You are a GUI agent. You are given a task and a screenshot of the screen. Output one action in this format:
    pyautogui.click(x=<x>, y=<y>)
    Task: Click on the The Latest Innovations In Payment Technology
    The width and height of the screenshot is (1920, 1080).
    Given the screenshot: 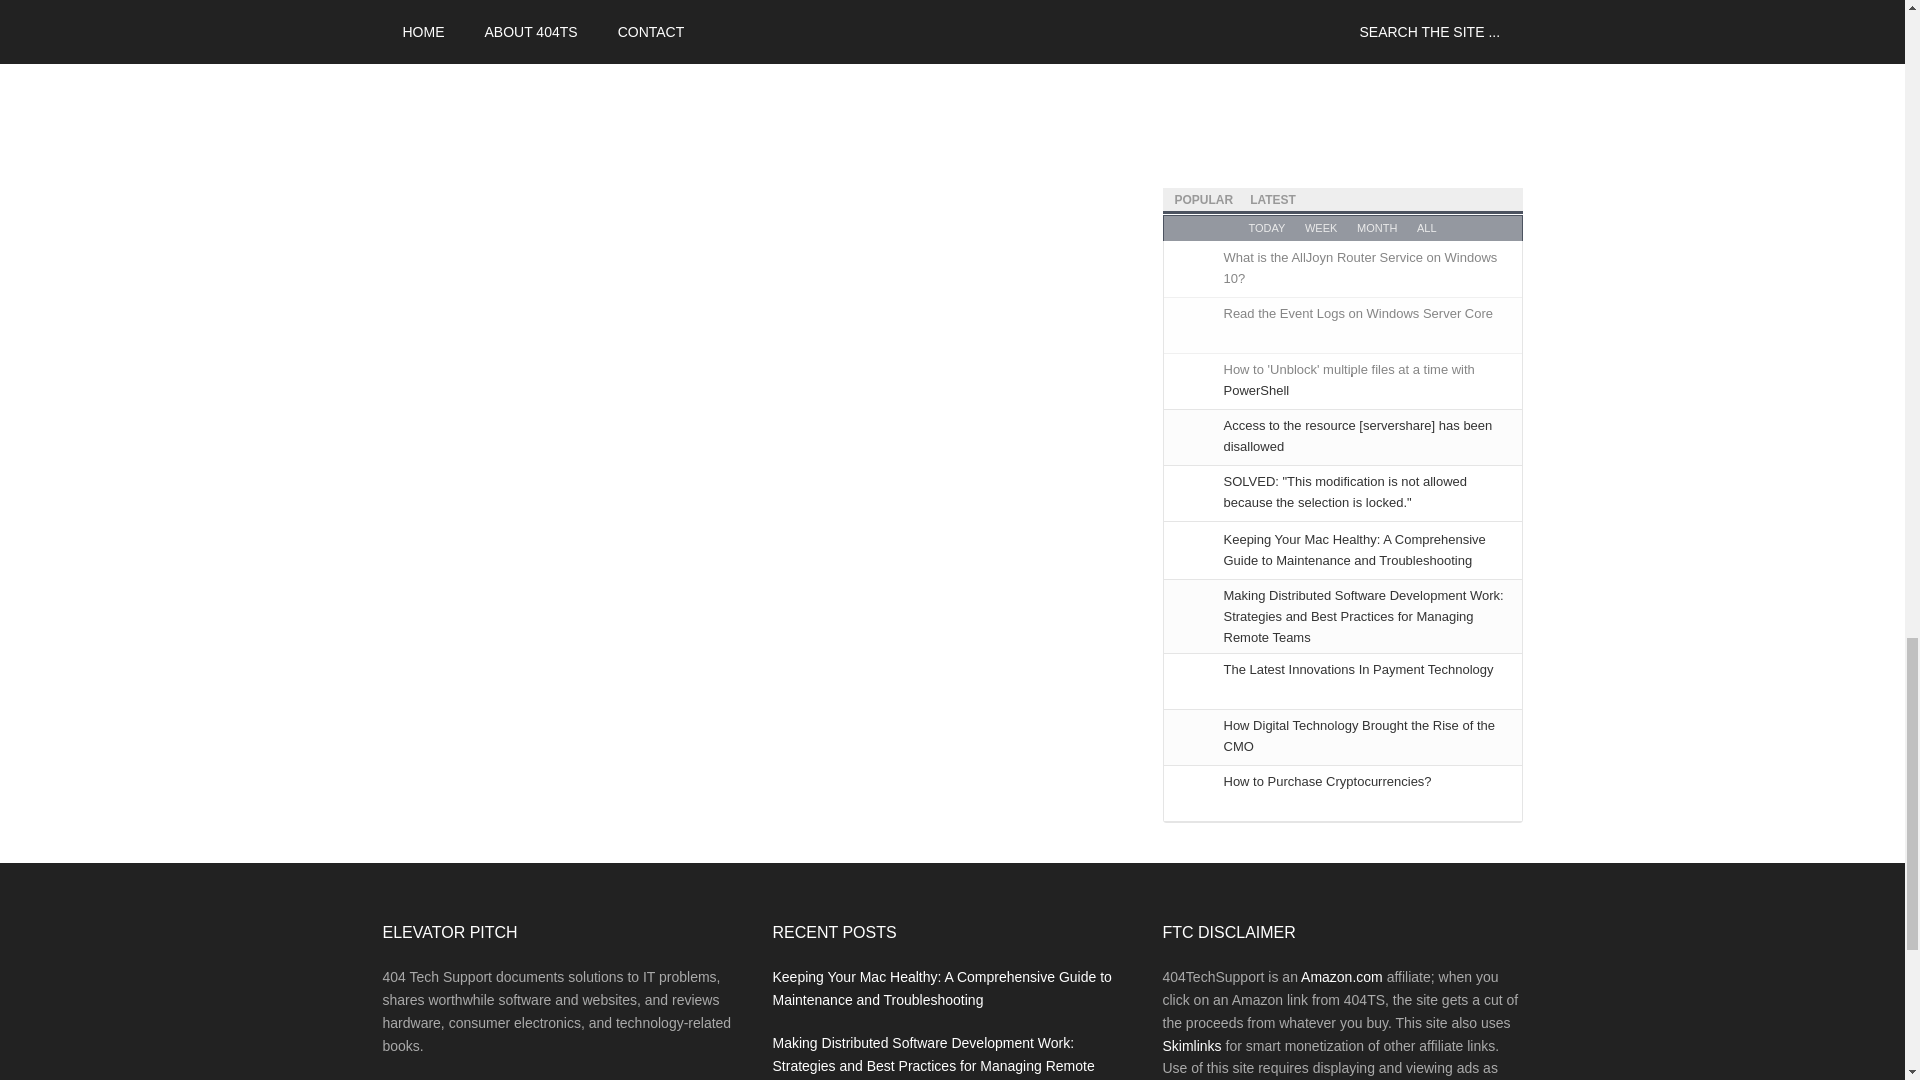 What is the action you would take?
    pyautogui.click(x=1358, y=670)
    